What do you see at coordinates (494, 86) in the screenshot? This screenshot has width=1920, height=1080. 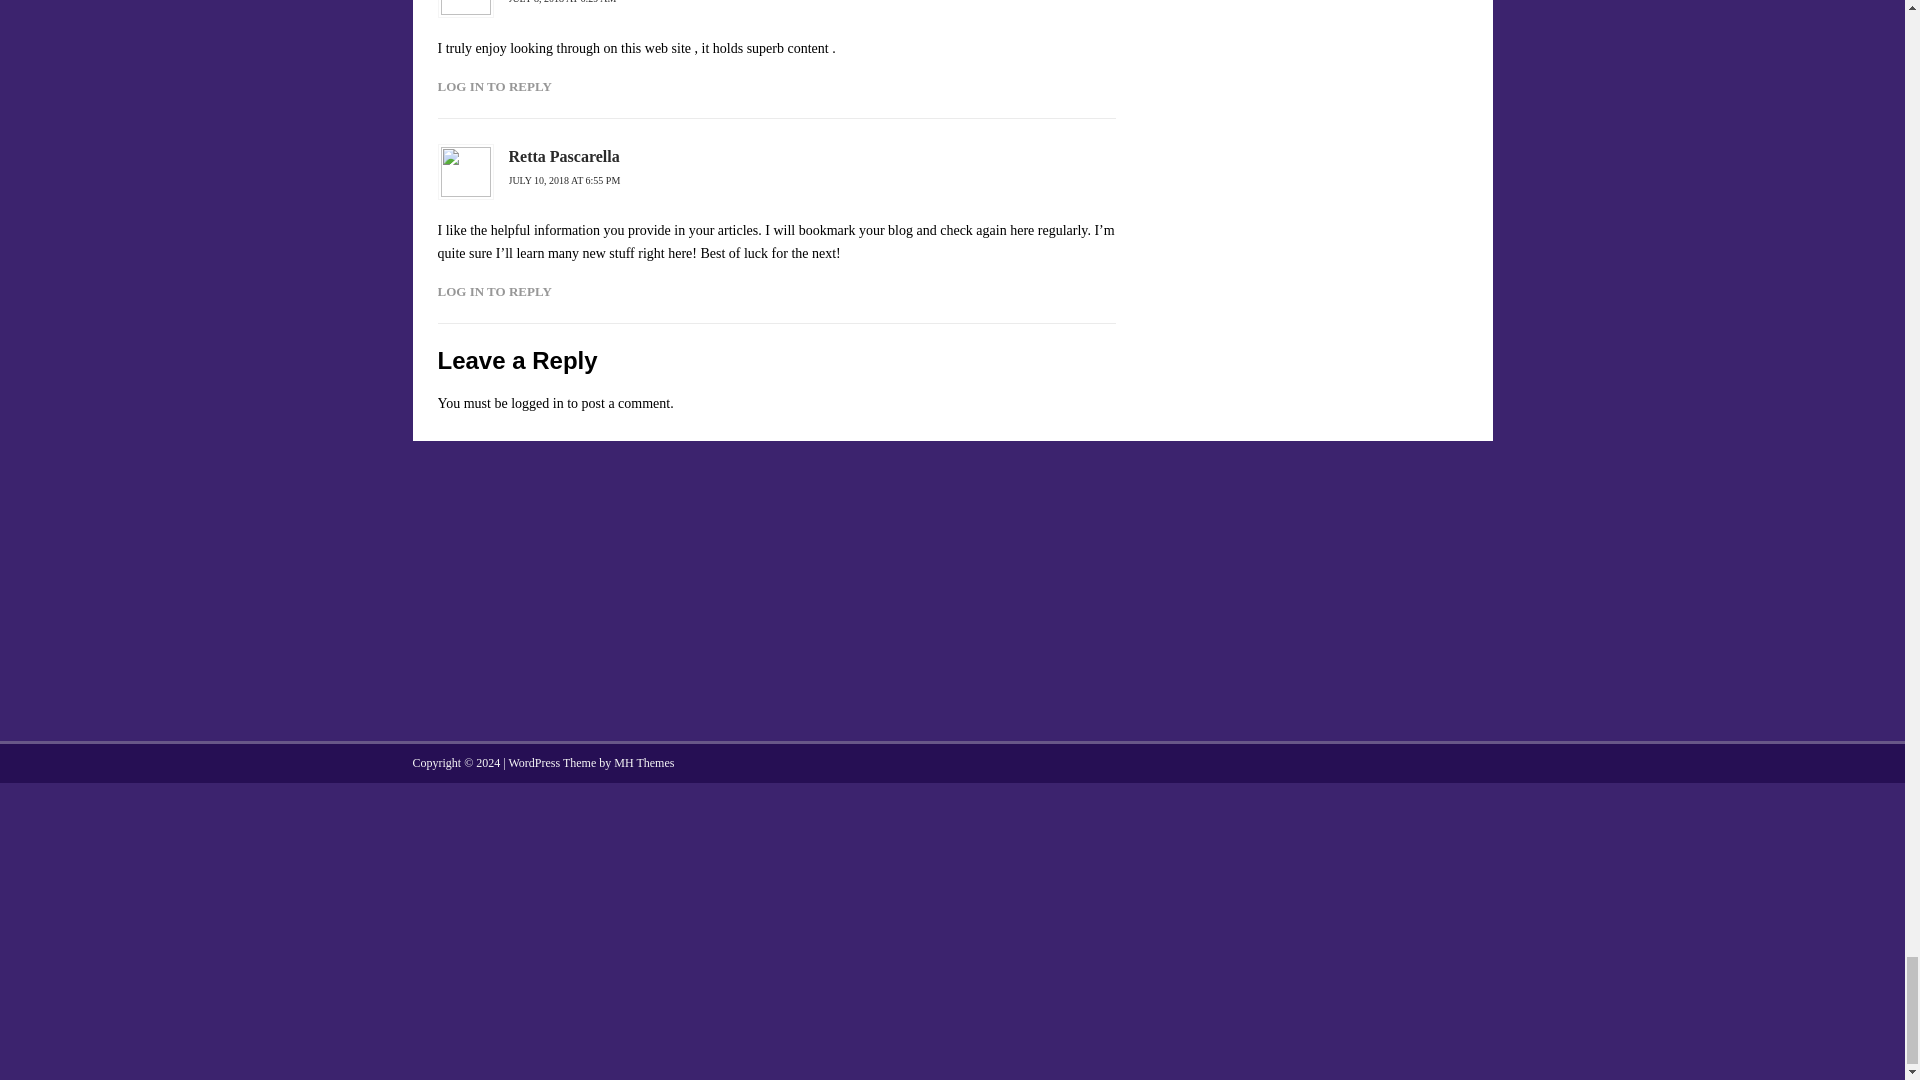 I see `LOG IN TO REPLY` at bounding box center [494, 86].